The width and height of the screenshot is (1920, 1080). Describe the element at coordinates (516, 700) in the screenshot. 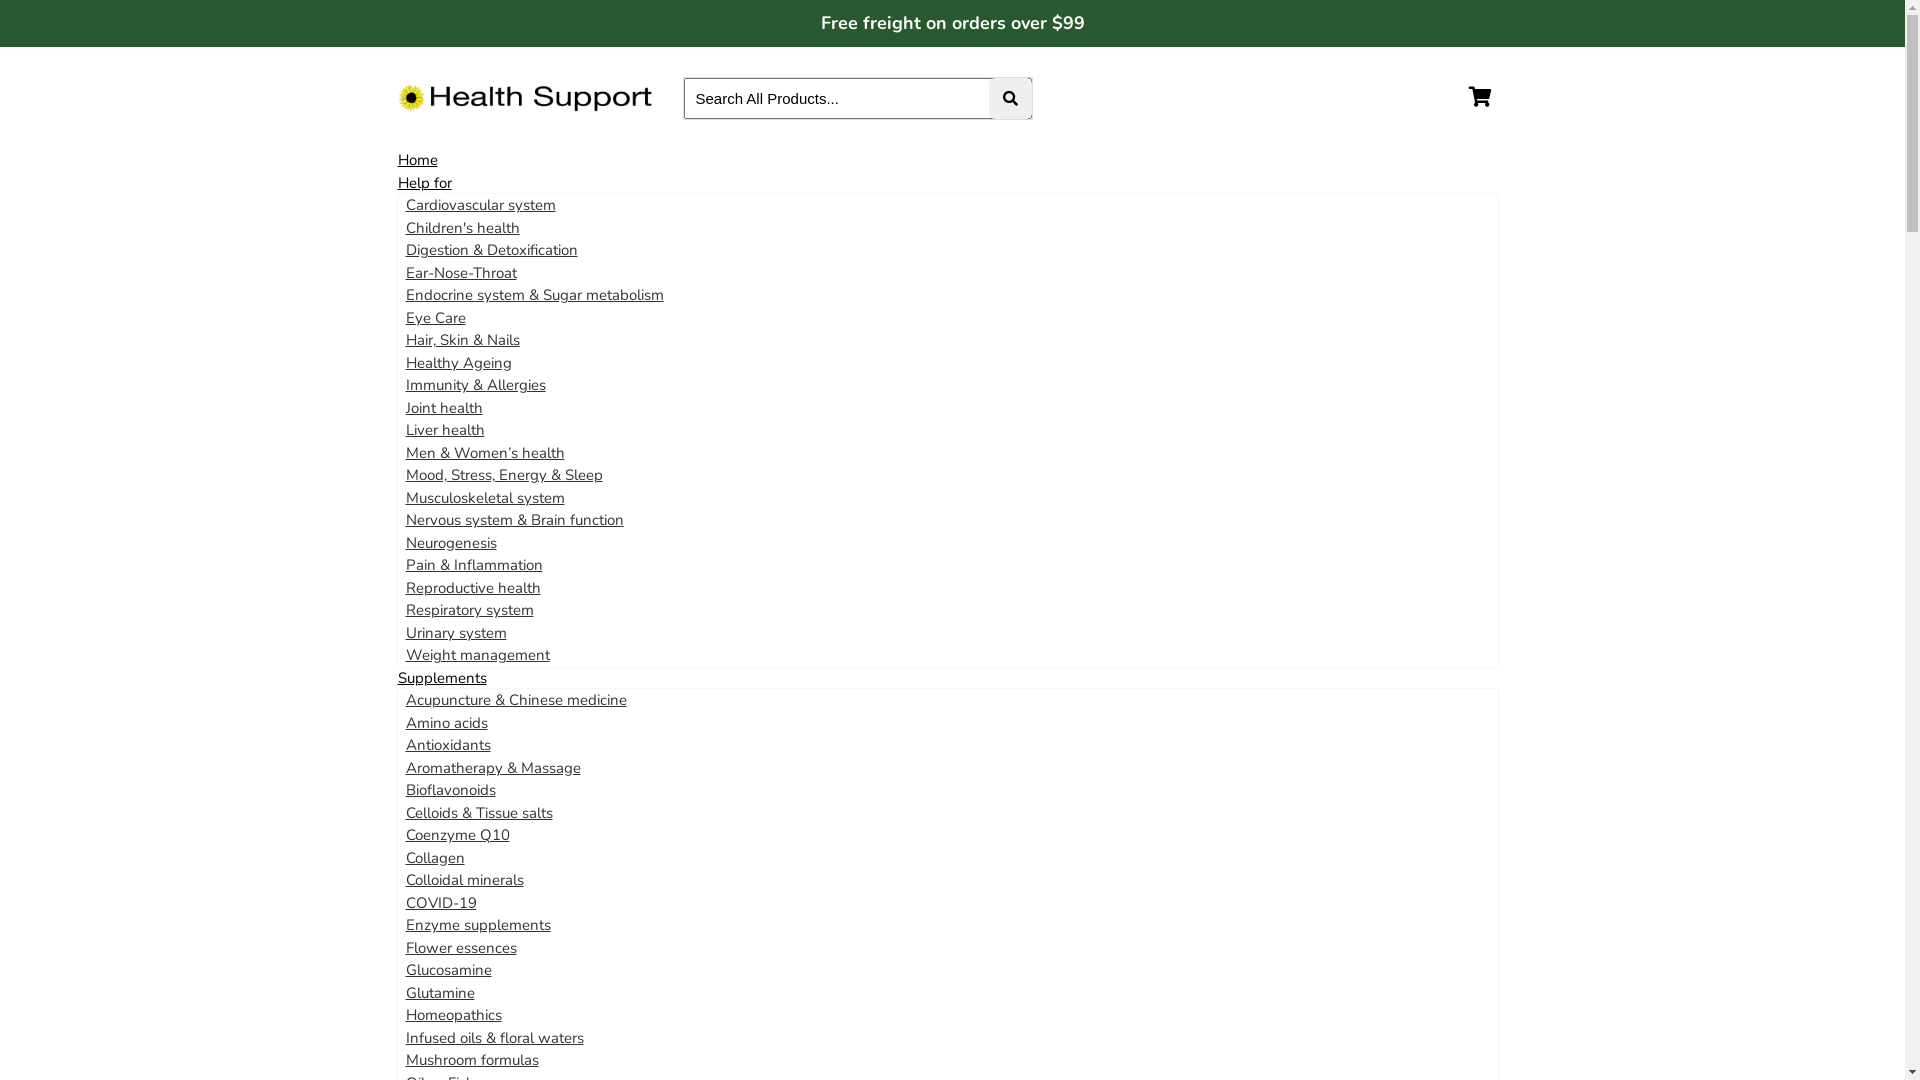

I see `Acupuncture & Chinese medicine` at that location.